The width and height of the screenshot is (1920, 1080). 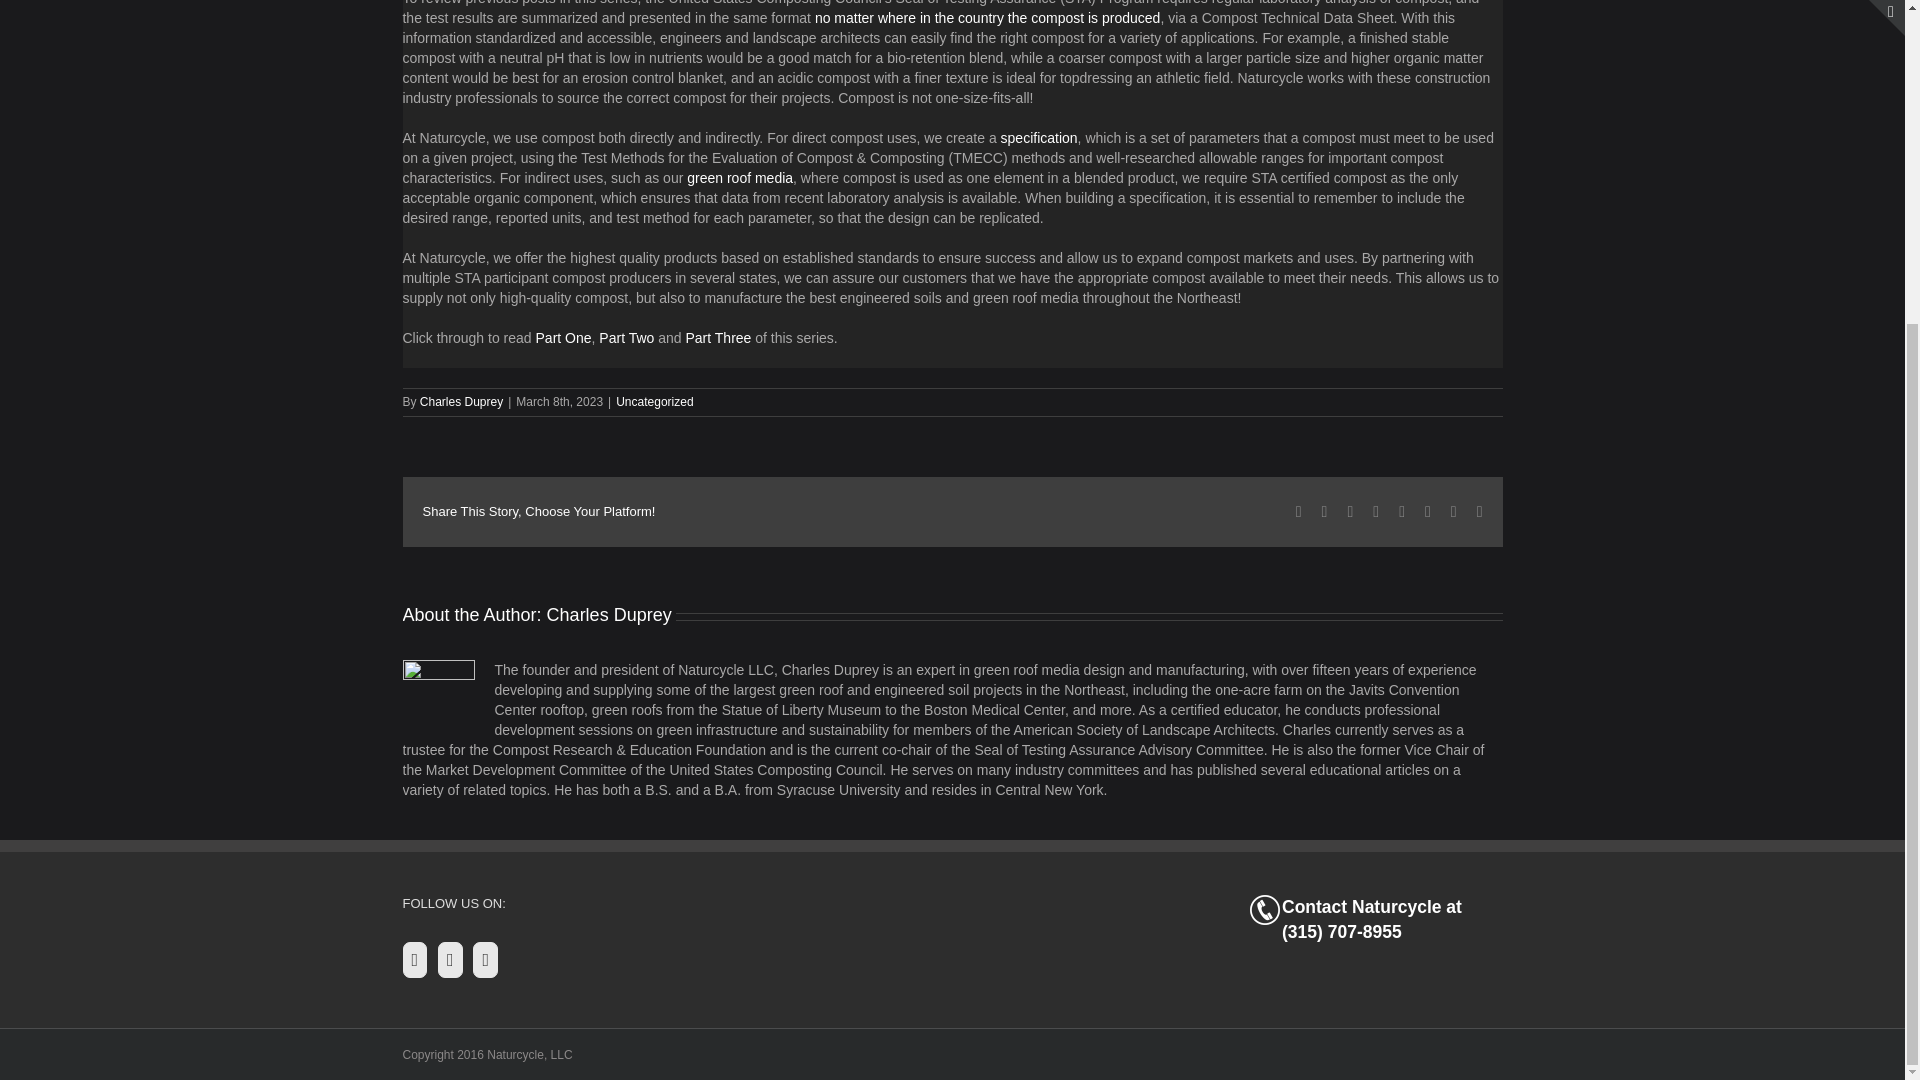 What do you see at coordinates (462, 402) in the screenshot?
I see `Posts by Charles Duprey` at bounding box center [462, 402].